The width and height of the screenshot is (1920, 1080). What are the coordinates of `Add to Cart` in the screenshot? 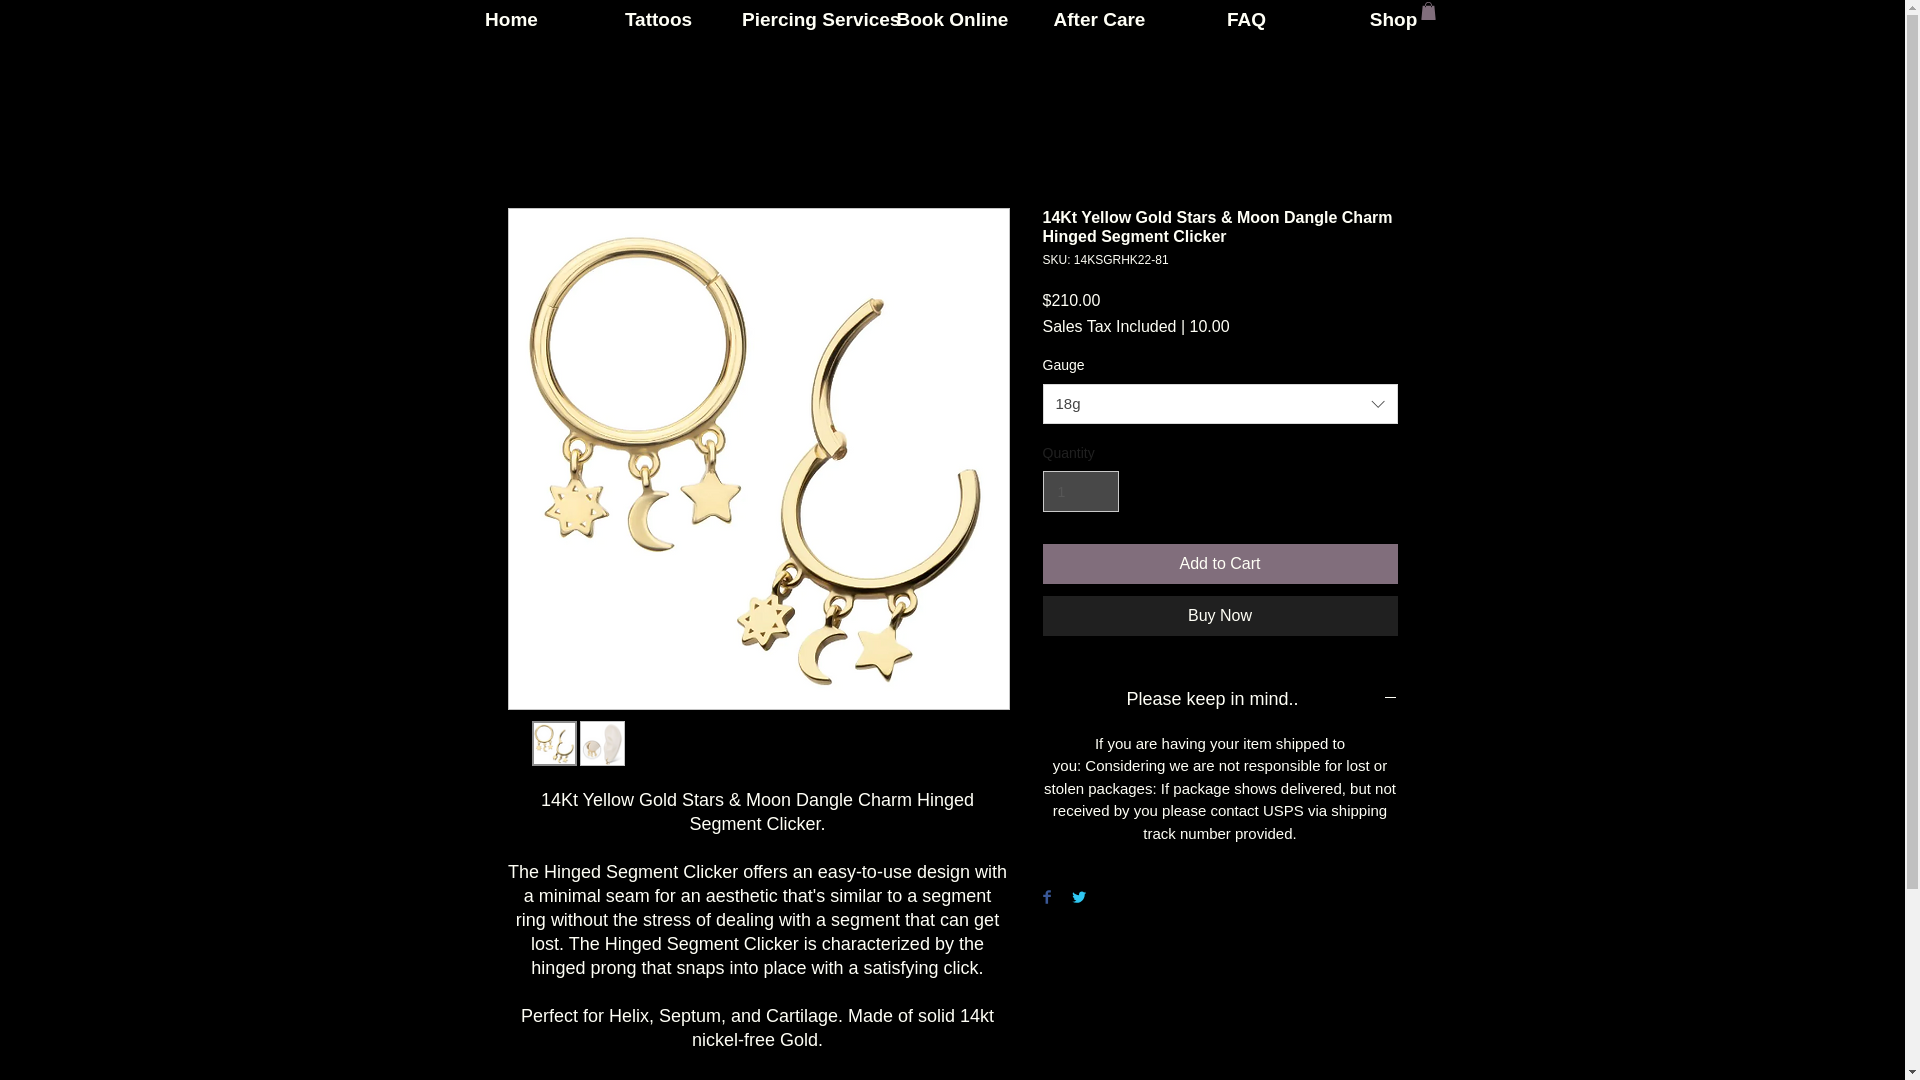 It's located at (1220, 564).